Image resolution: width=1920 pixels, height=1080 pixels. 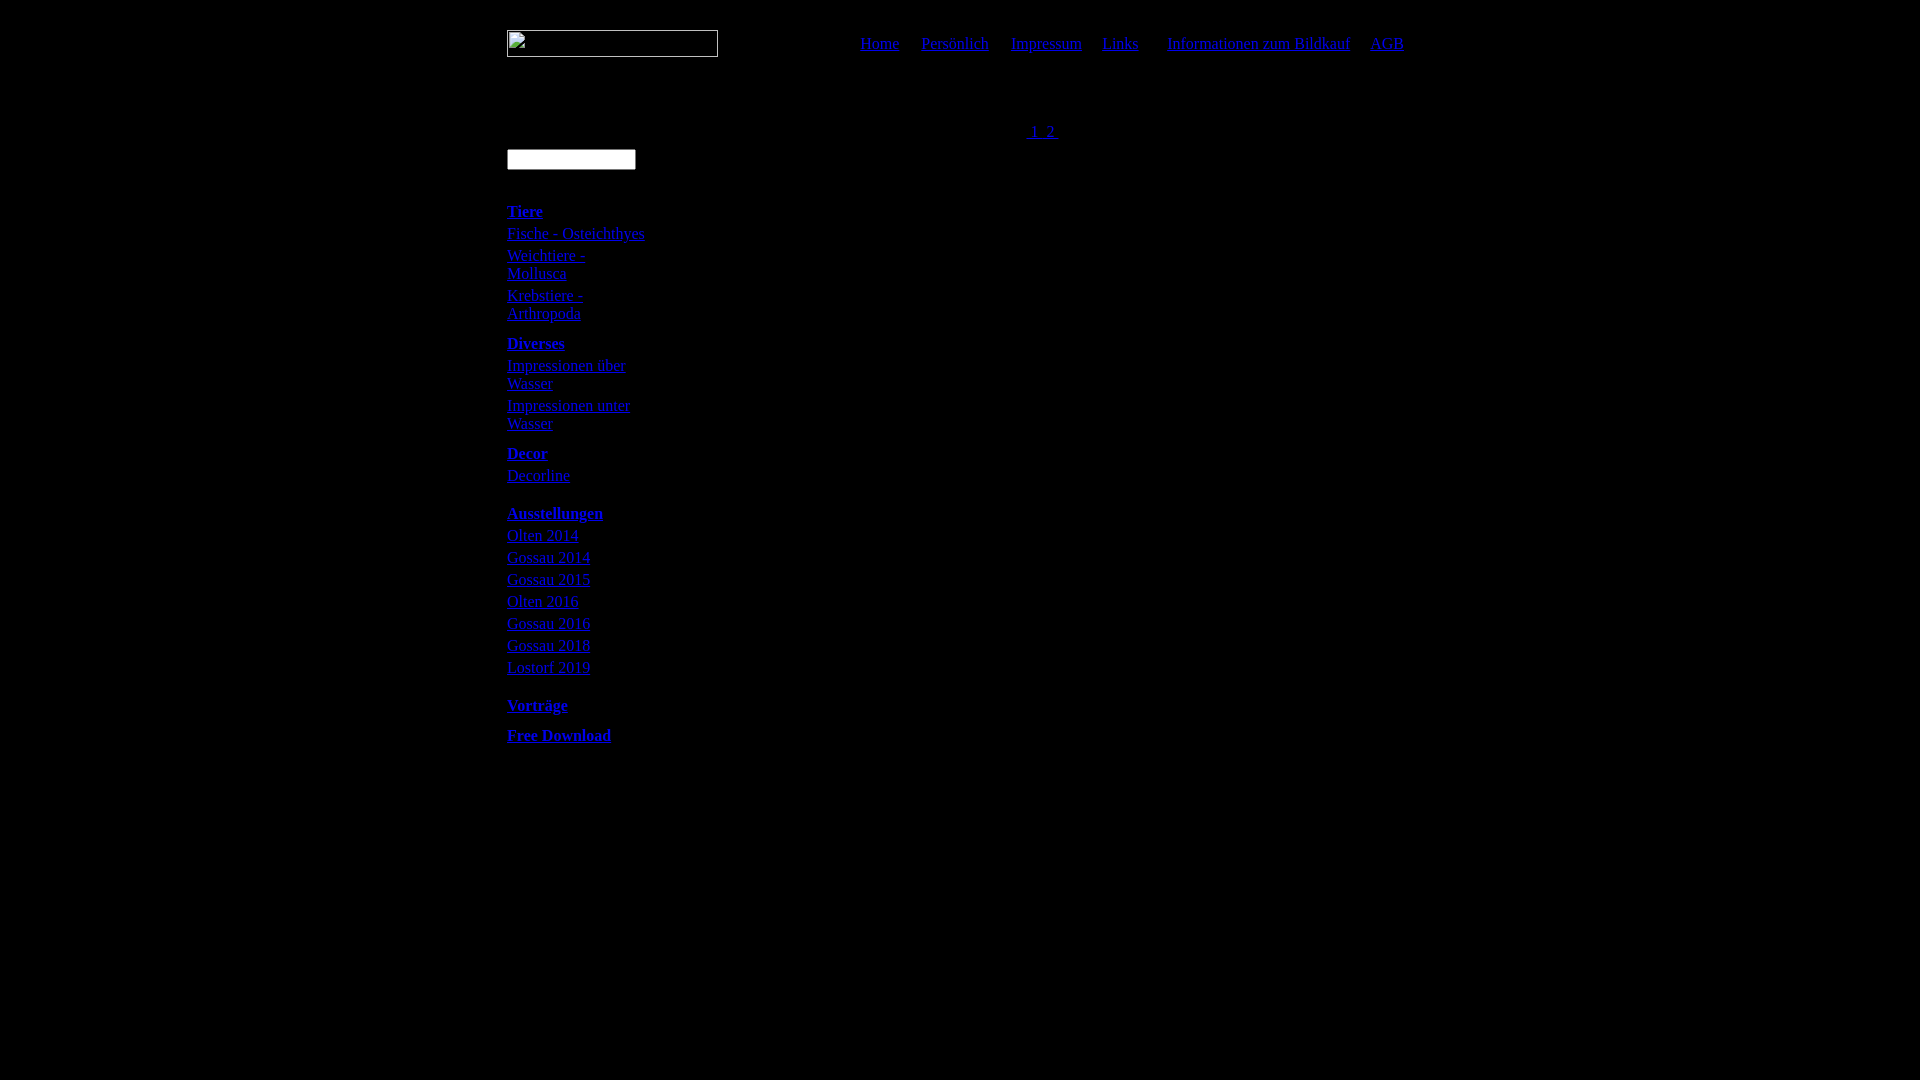 I want to click on Gossau 2015, so click(x=548, y=580).